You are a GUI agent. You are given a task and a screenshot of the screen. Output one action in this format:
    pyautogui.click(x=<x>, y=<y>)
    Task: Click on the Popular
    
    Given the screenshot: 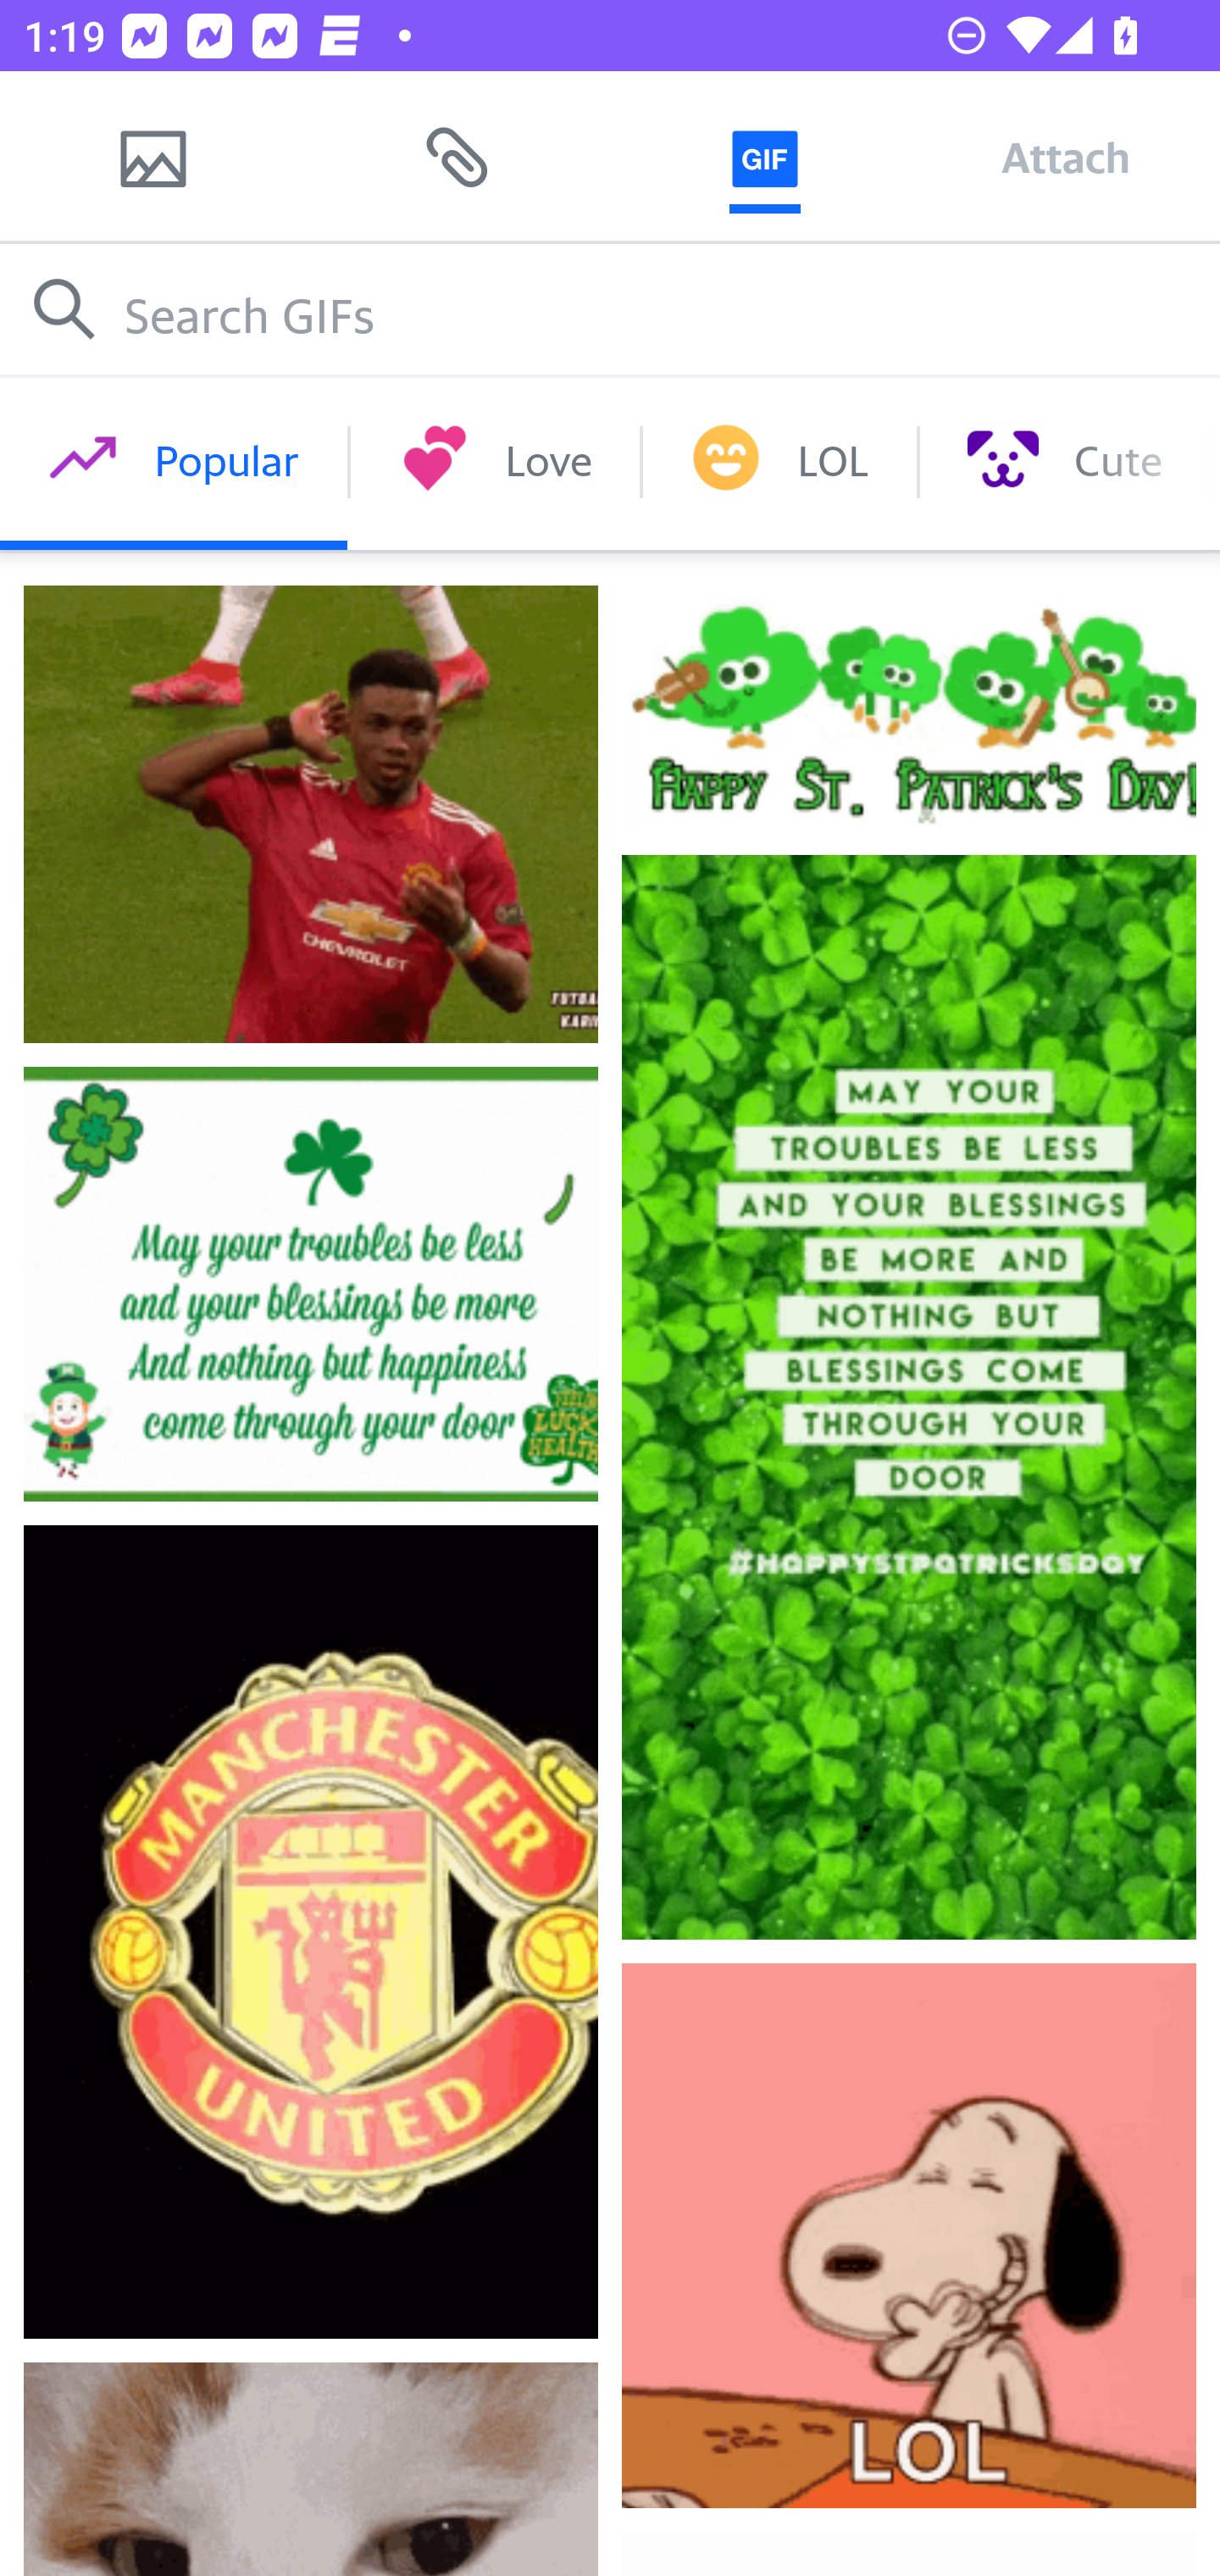 What is the action you would take?
    pyautogui.click(x=174, y=461)
    